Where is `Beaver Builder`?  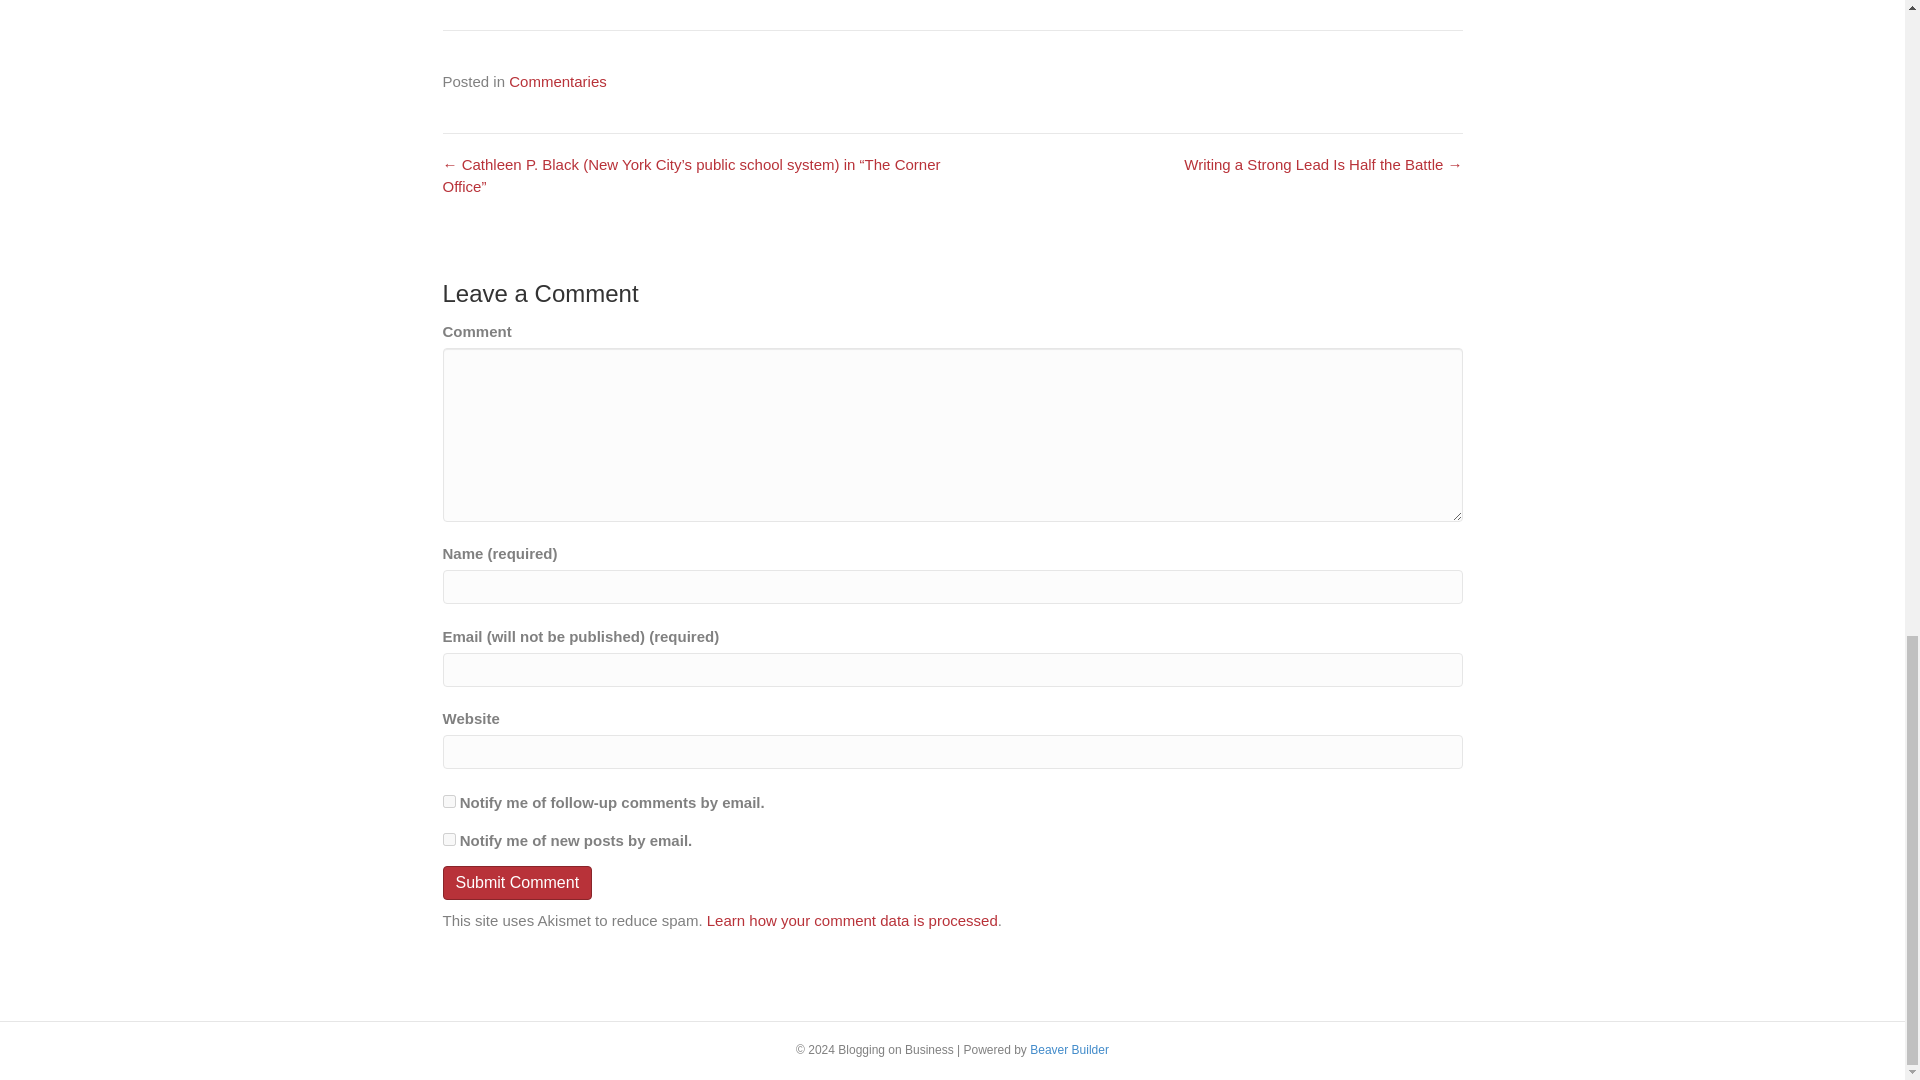
Beaver Builder is located at coordinates (1069, 1050).